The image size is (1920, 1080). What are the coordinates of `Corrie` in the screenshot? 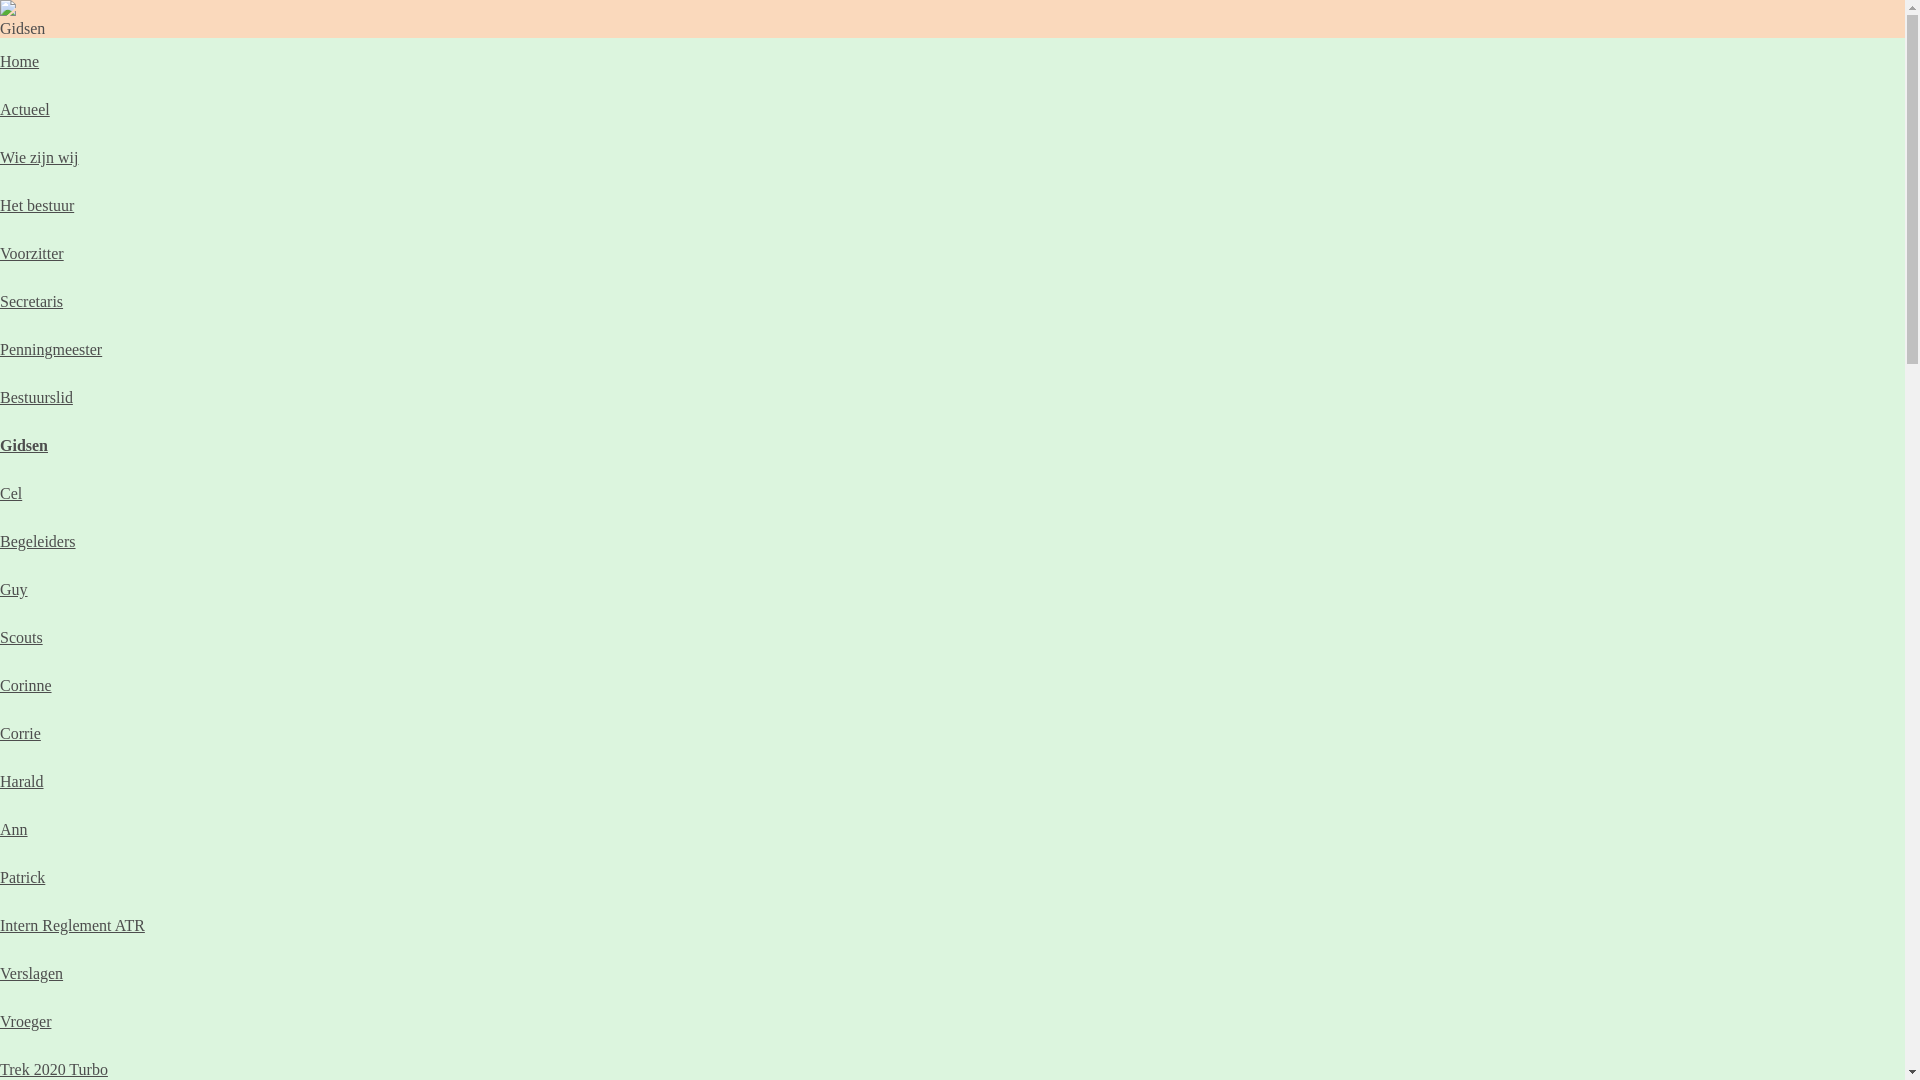 It's located at (20, 734).